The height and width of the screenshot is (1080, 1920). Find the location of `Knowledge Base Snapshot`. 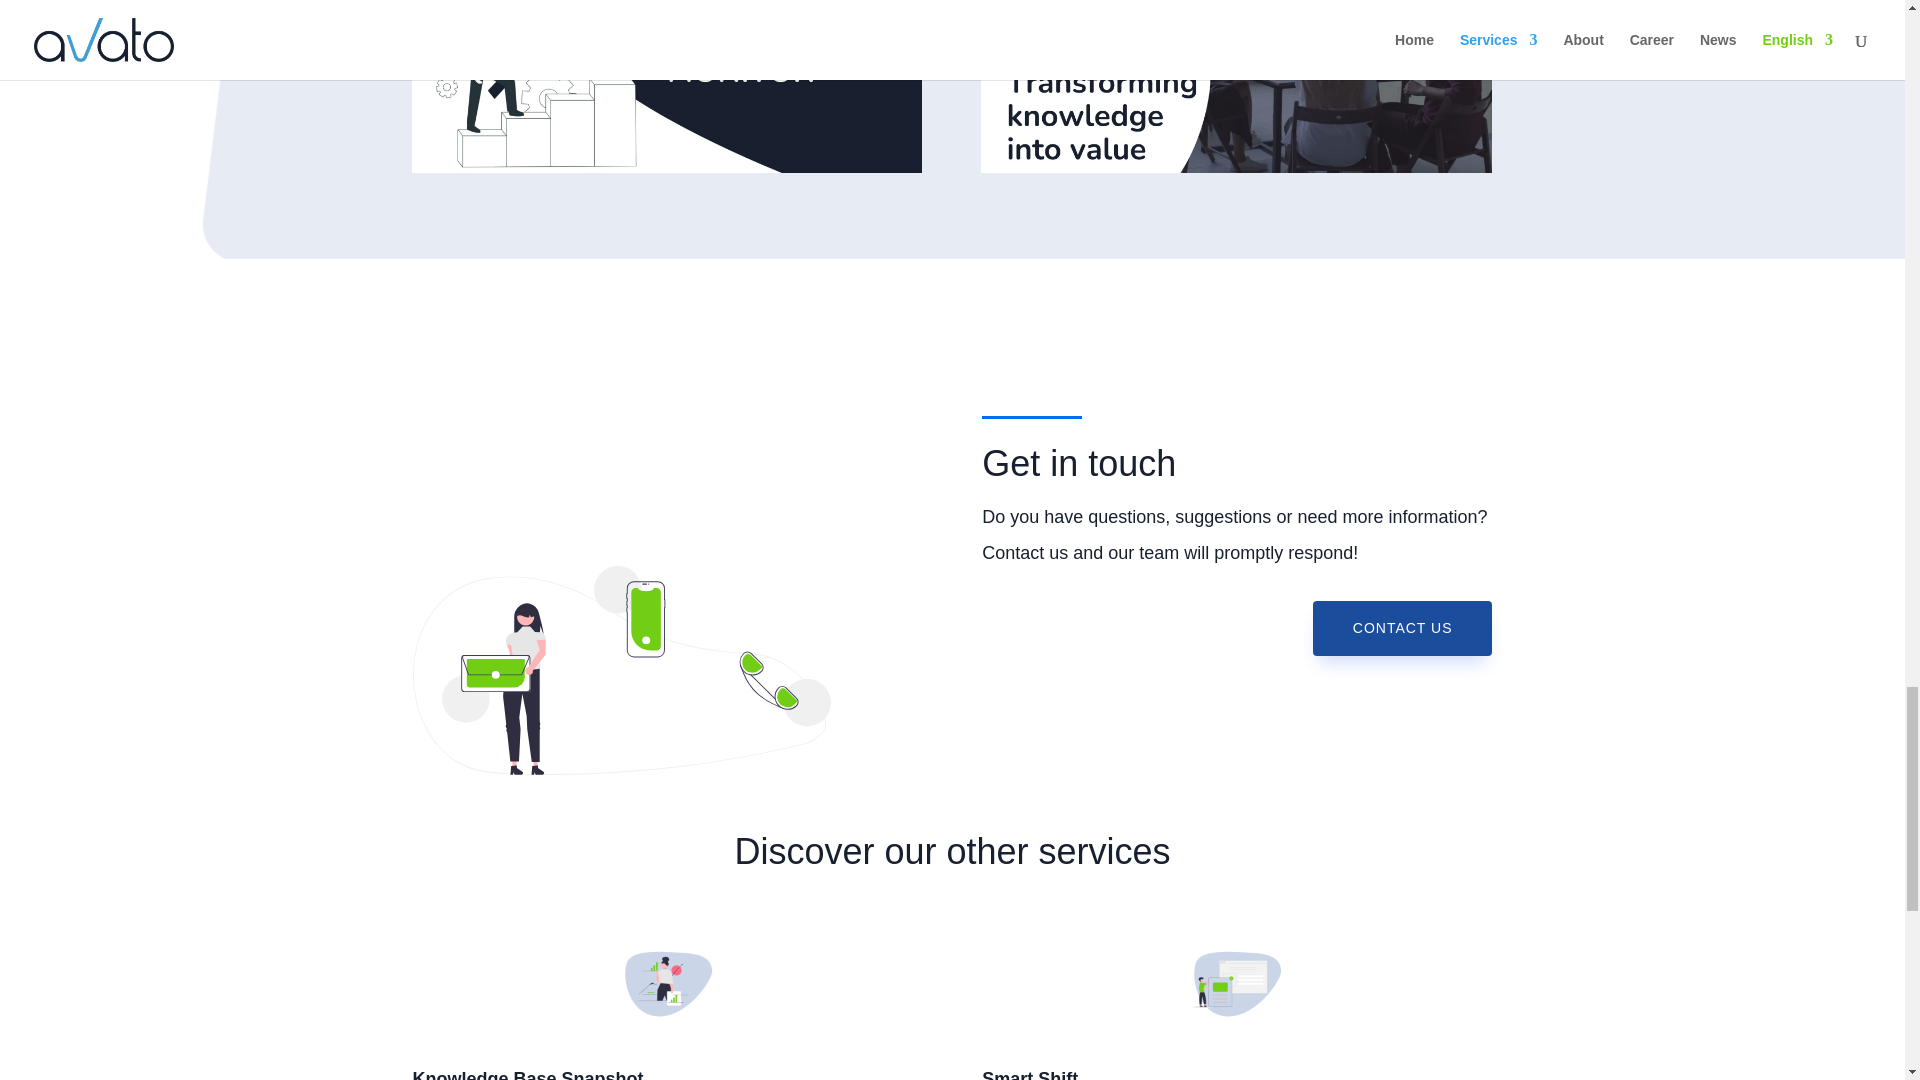

Knowledge Base Snapshot is located at coordinates (528, 1074).